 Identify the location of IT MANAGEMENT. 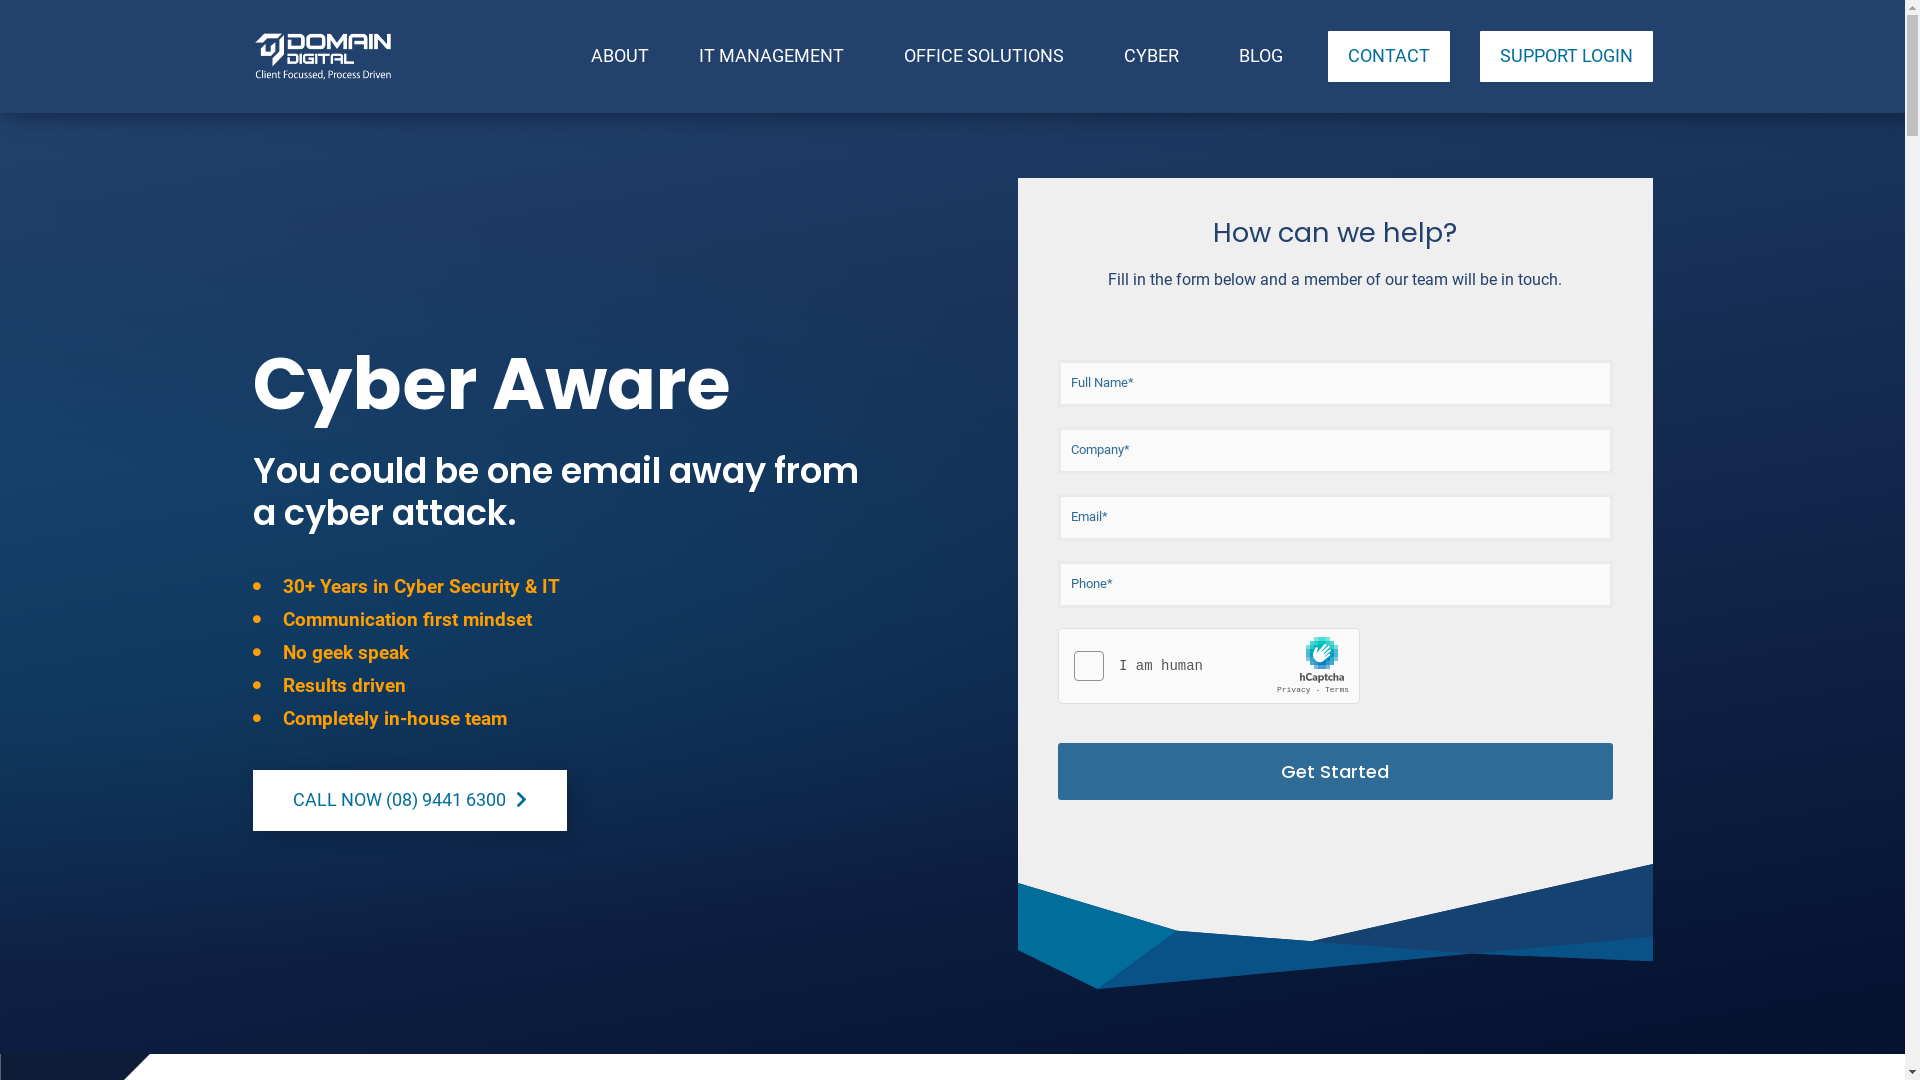
(776, 56).